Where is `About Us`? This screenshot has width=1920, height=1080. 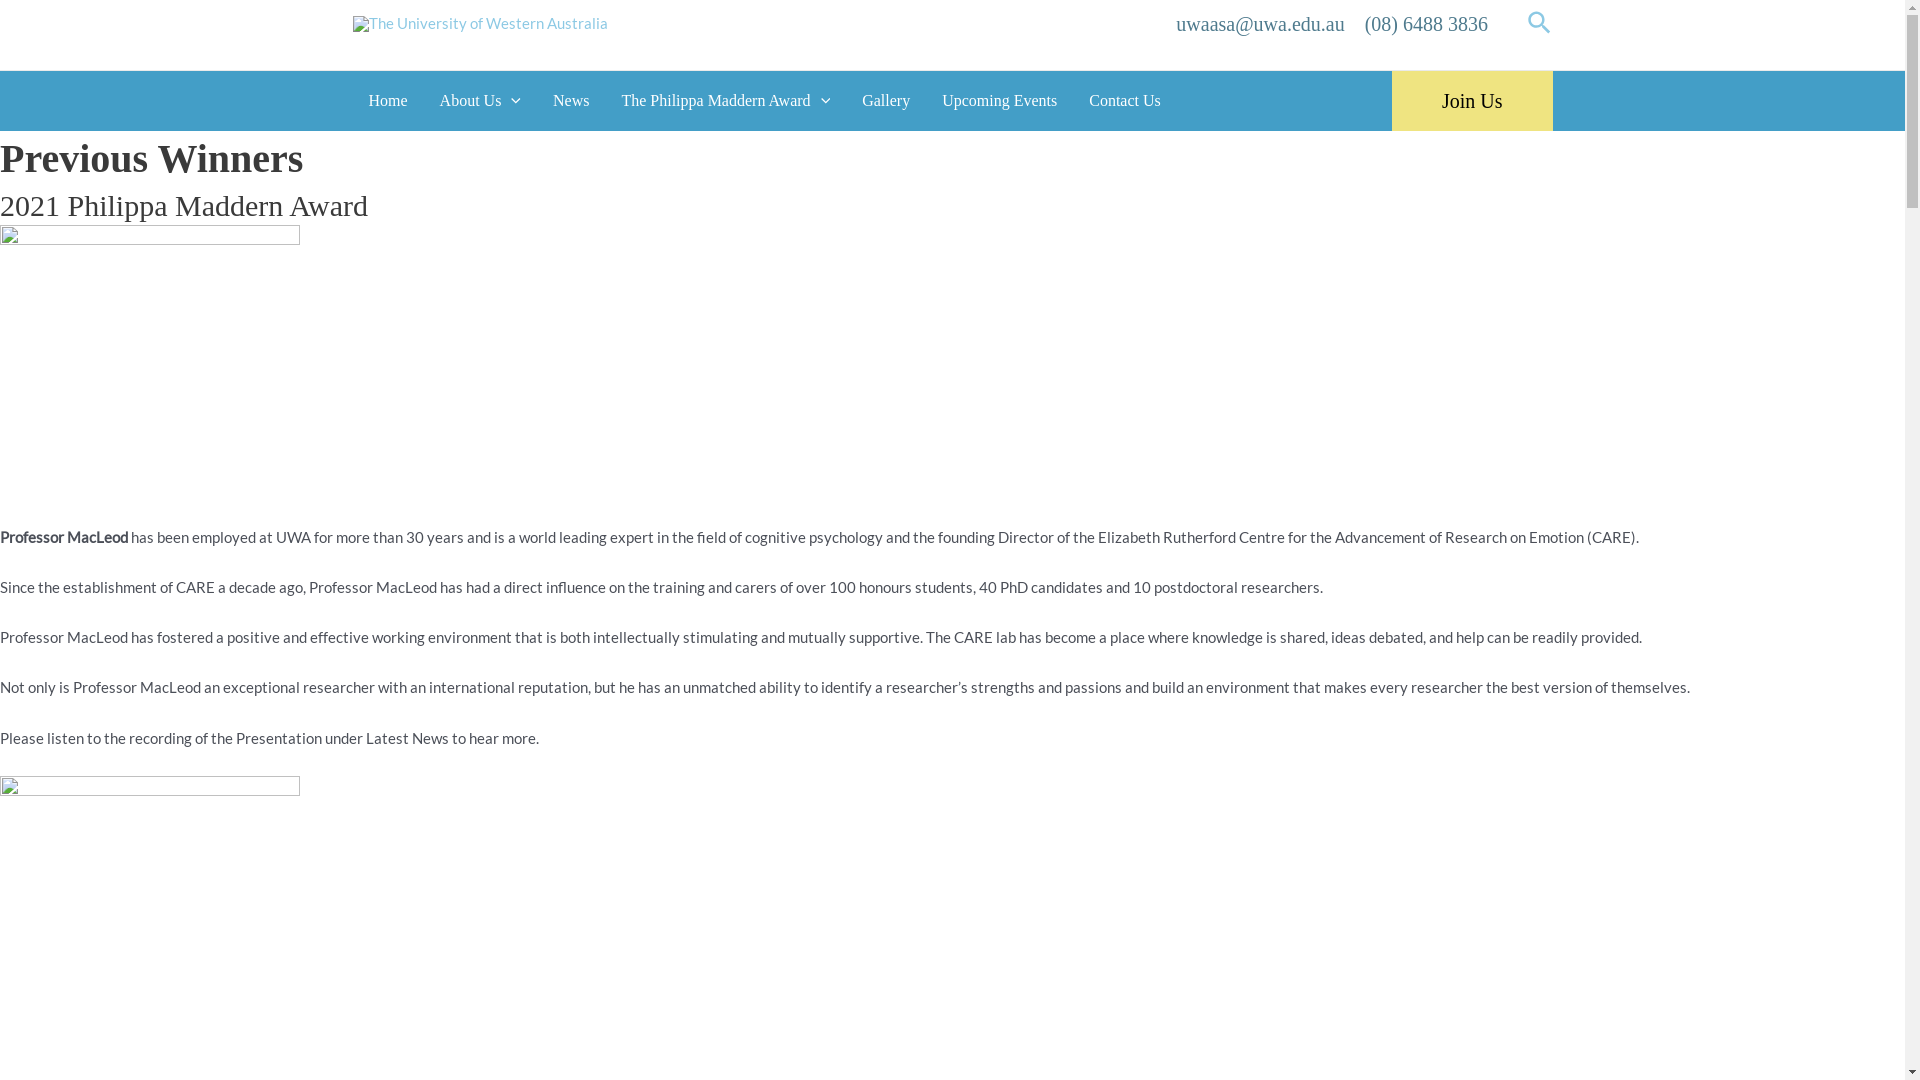 About Us is located at coordinates (480, 101).